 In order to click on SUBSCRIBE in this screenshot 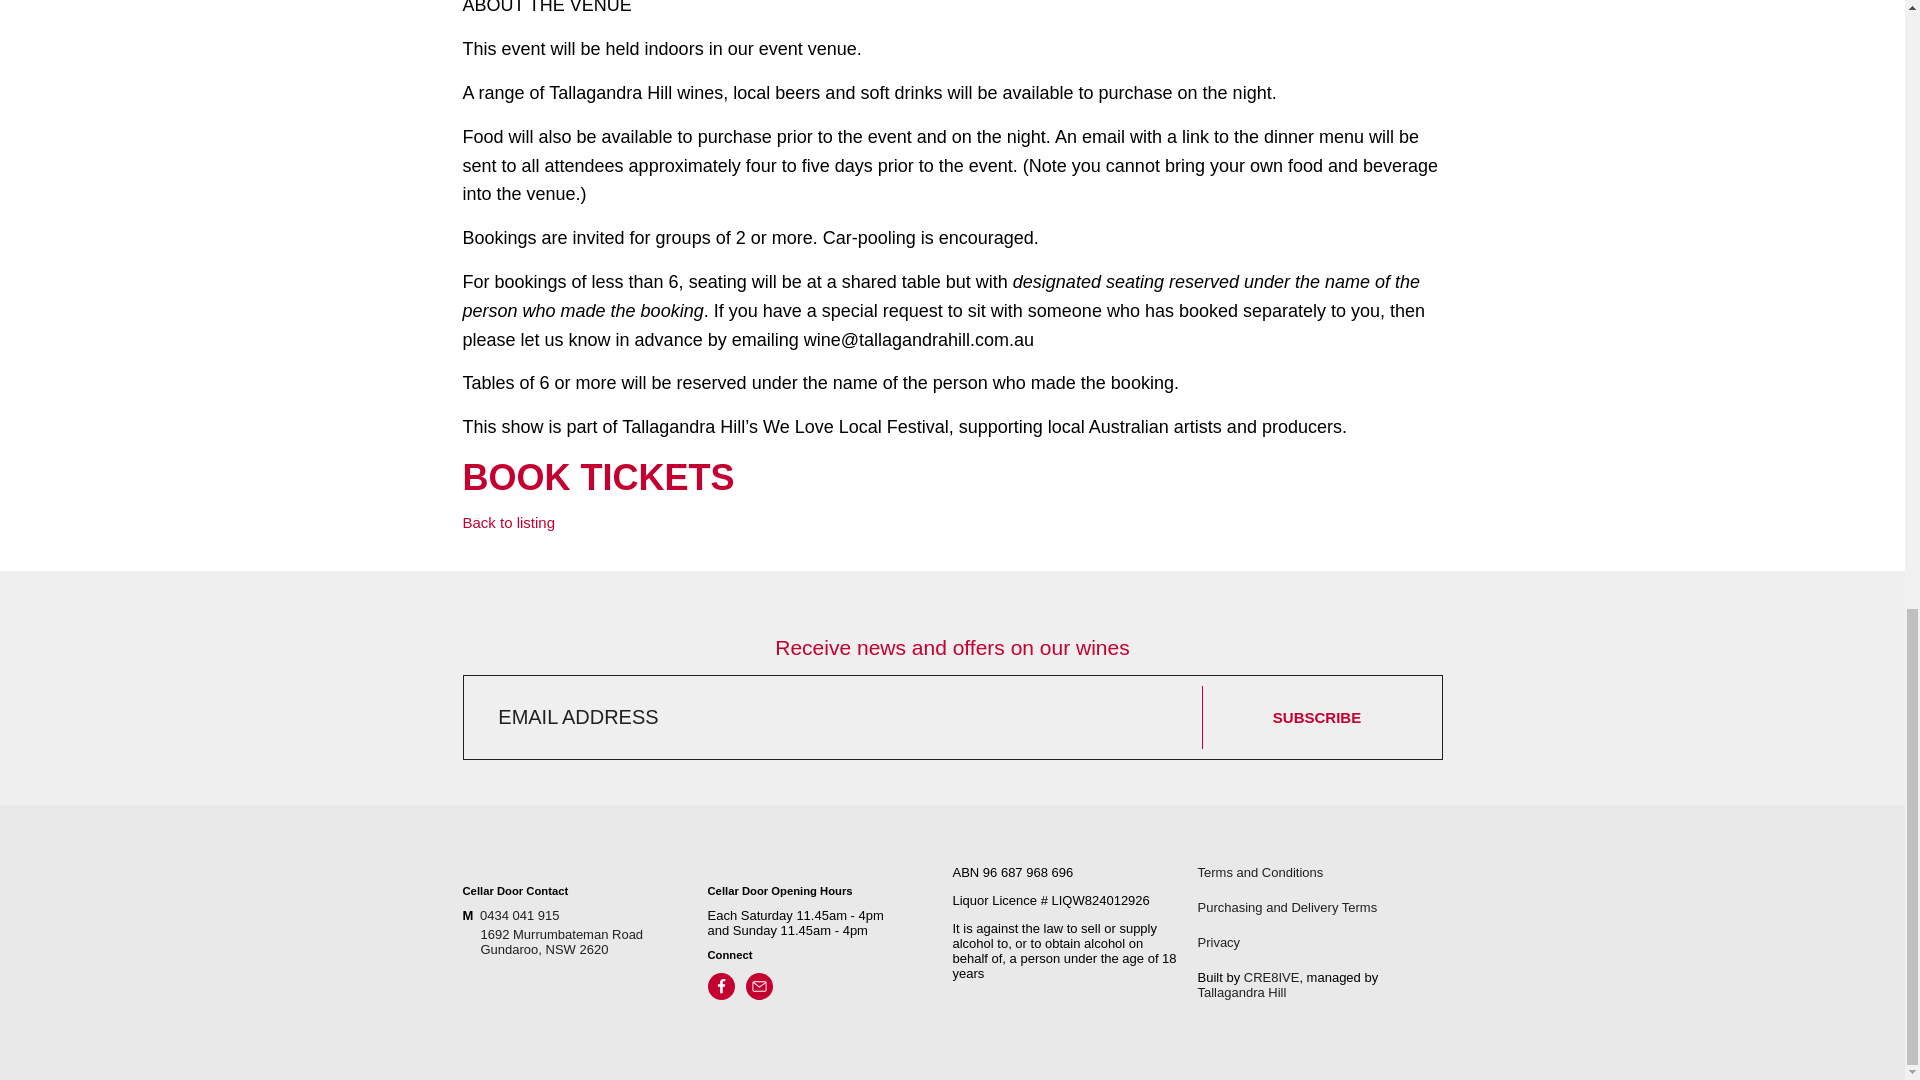, I will do `click(1316, 717)`.